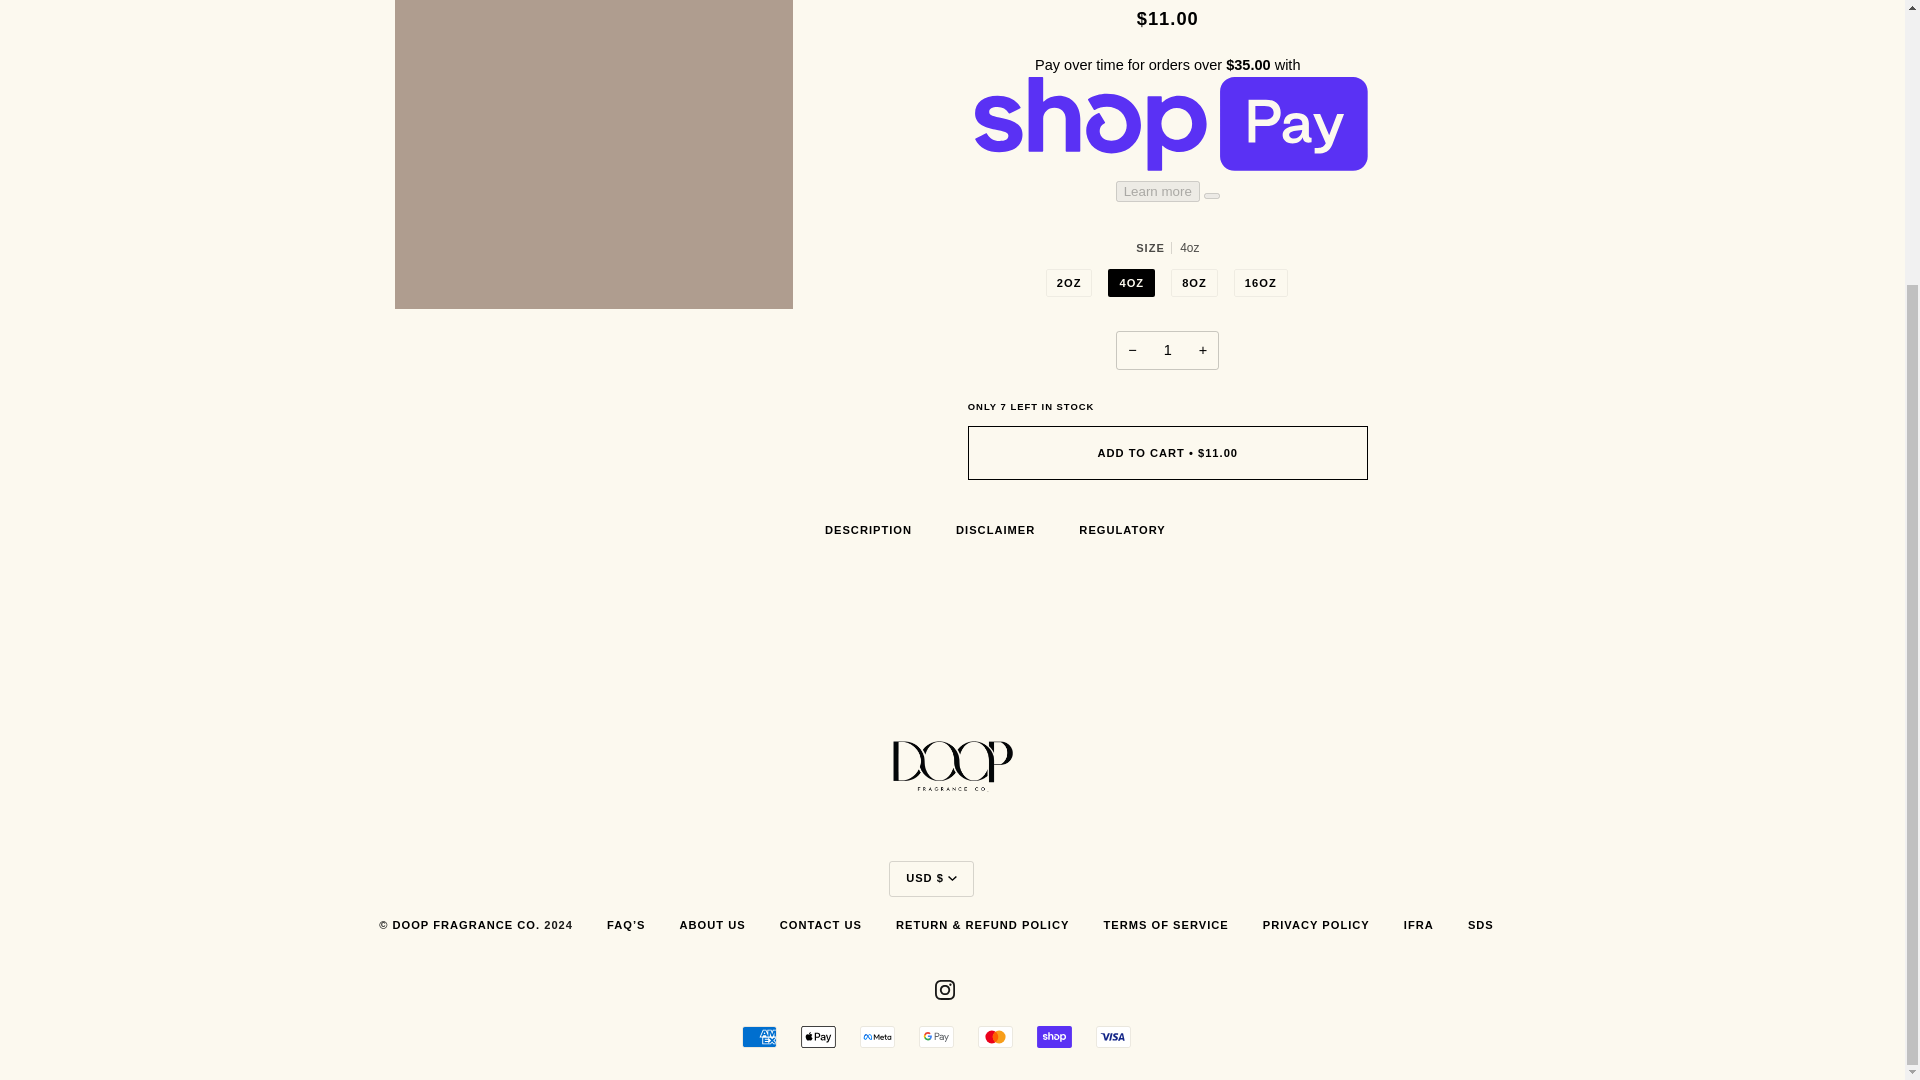  Describe the element at coordinates (818, 1036) in the screenshot. I see `APPLE PAY` at that location.